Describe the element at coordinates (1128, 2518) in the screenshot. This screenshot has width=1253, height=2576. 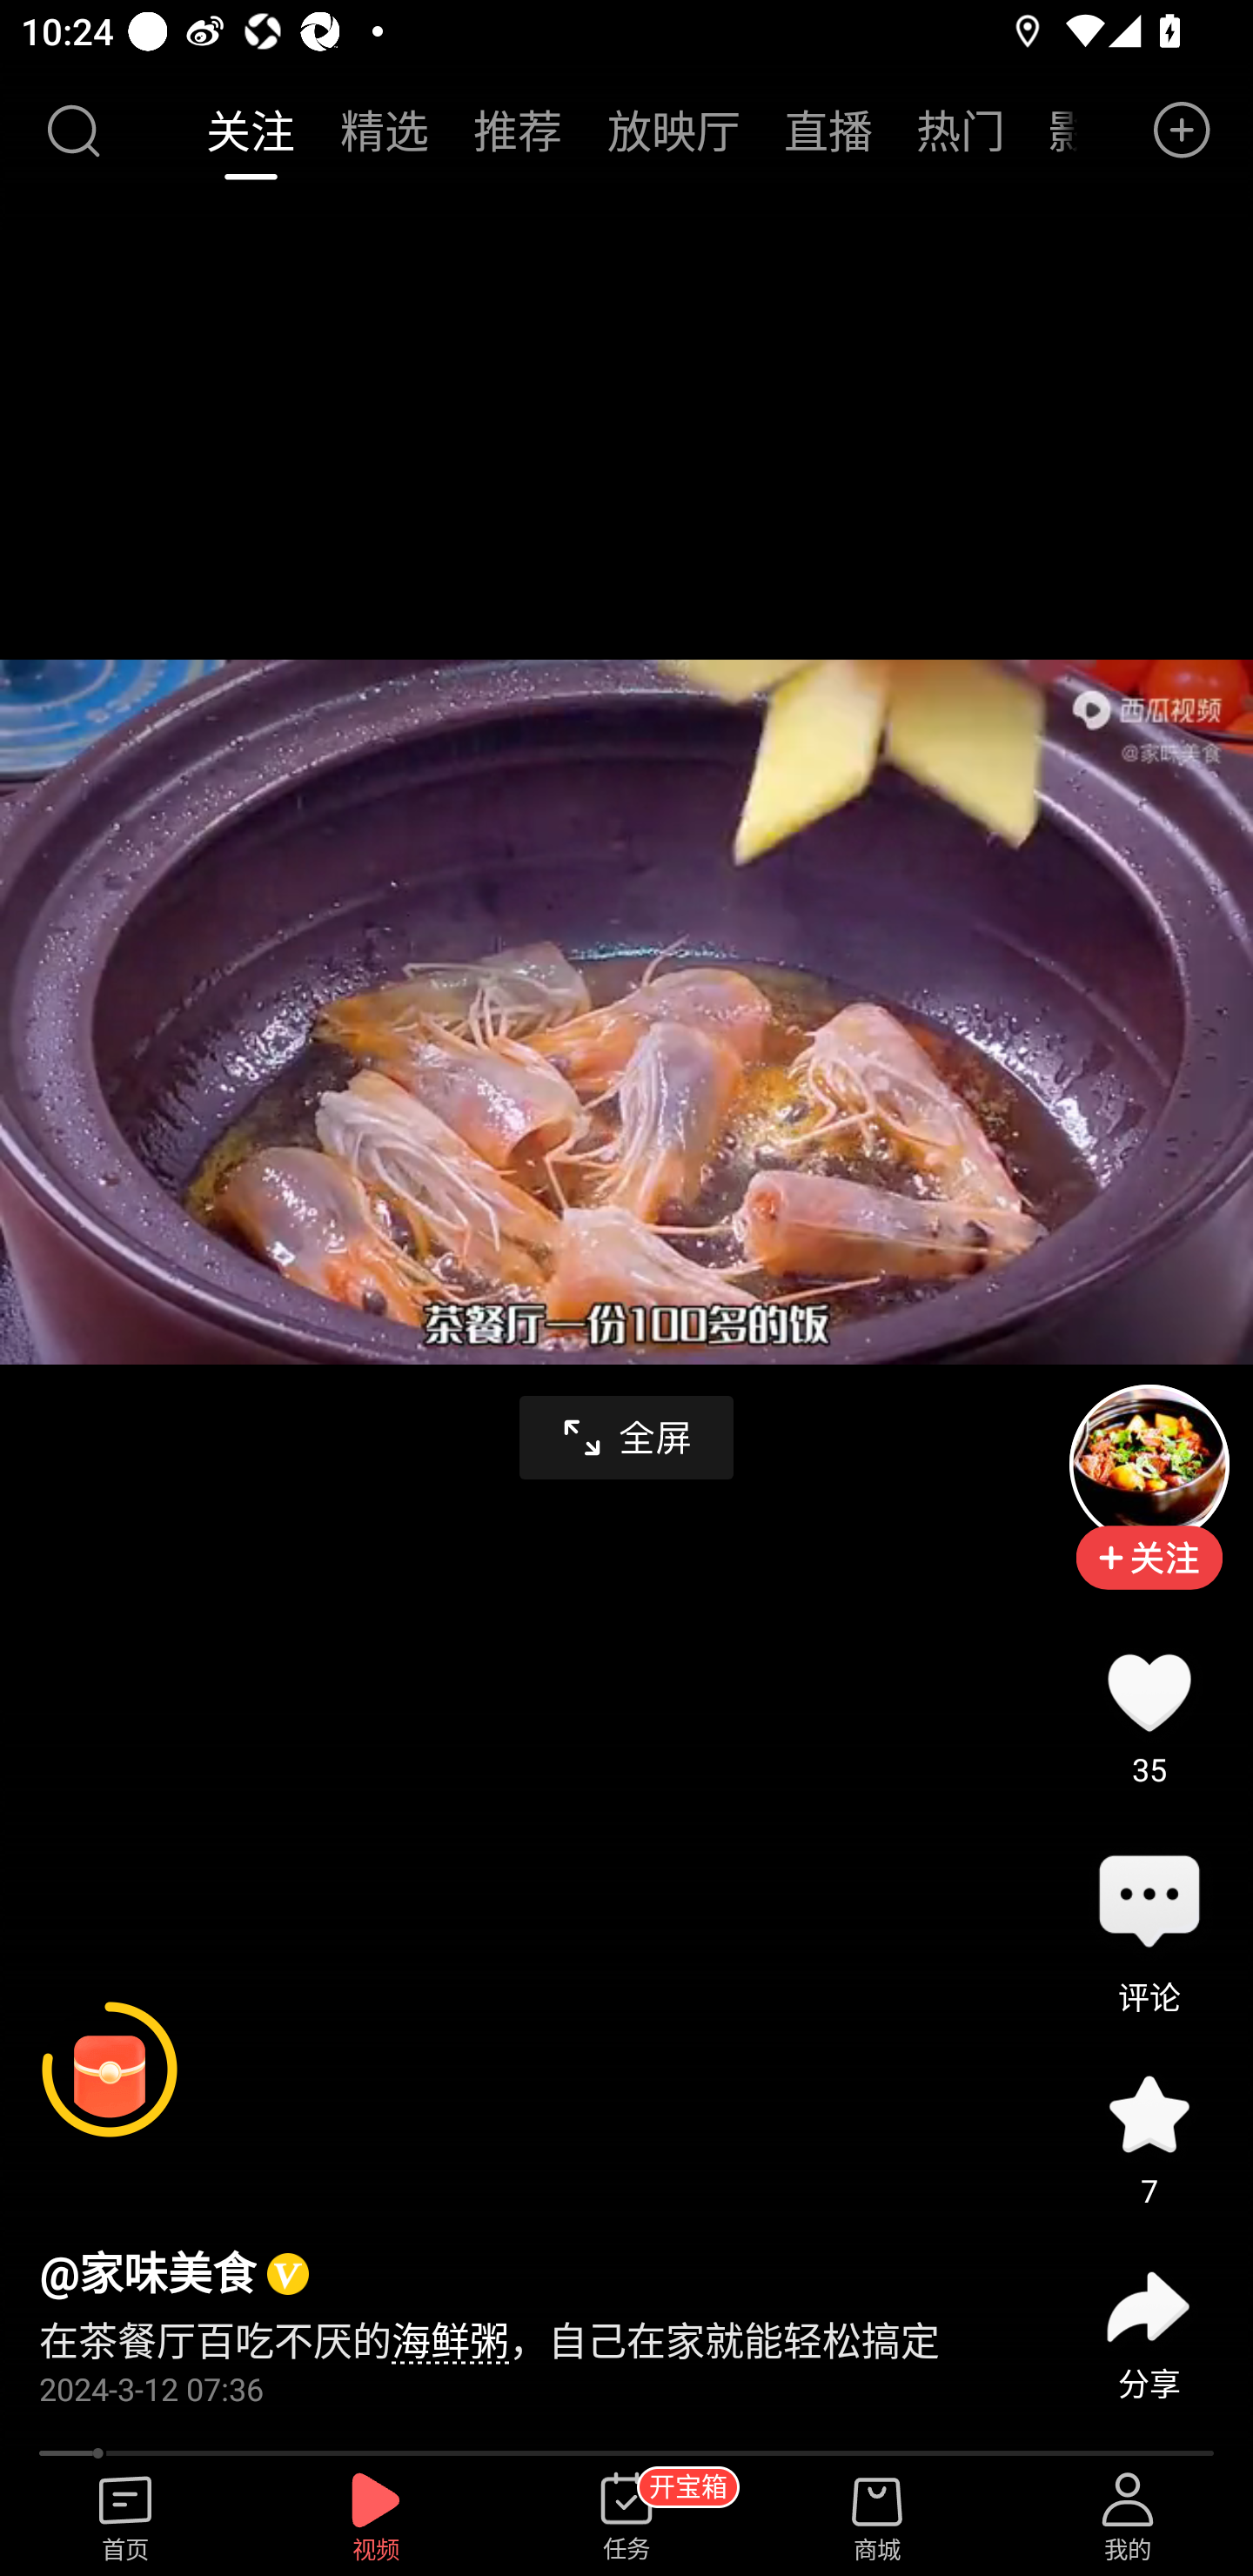
I see `我的` at that location.